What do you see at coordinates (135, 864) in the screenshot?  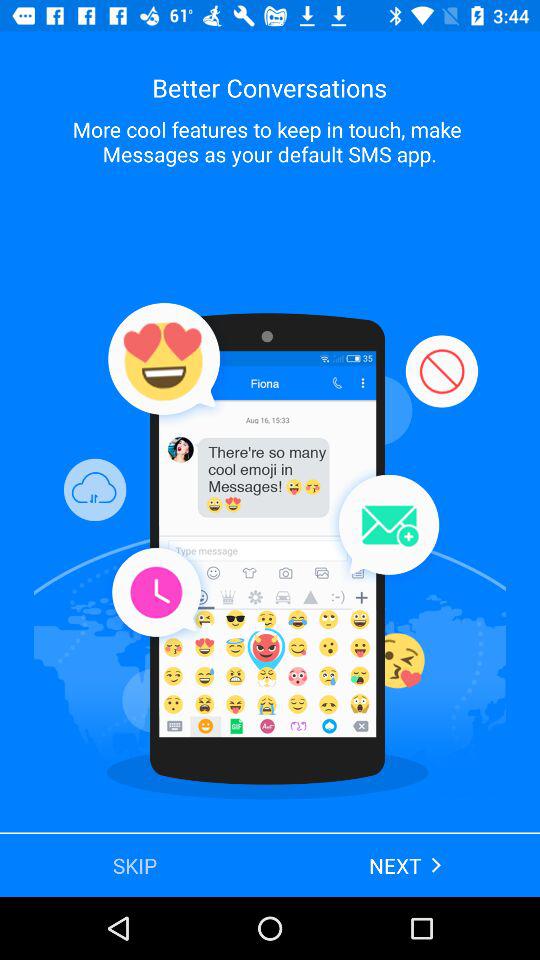 I see `press the skip app` at bounding box center [135, 864].